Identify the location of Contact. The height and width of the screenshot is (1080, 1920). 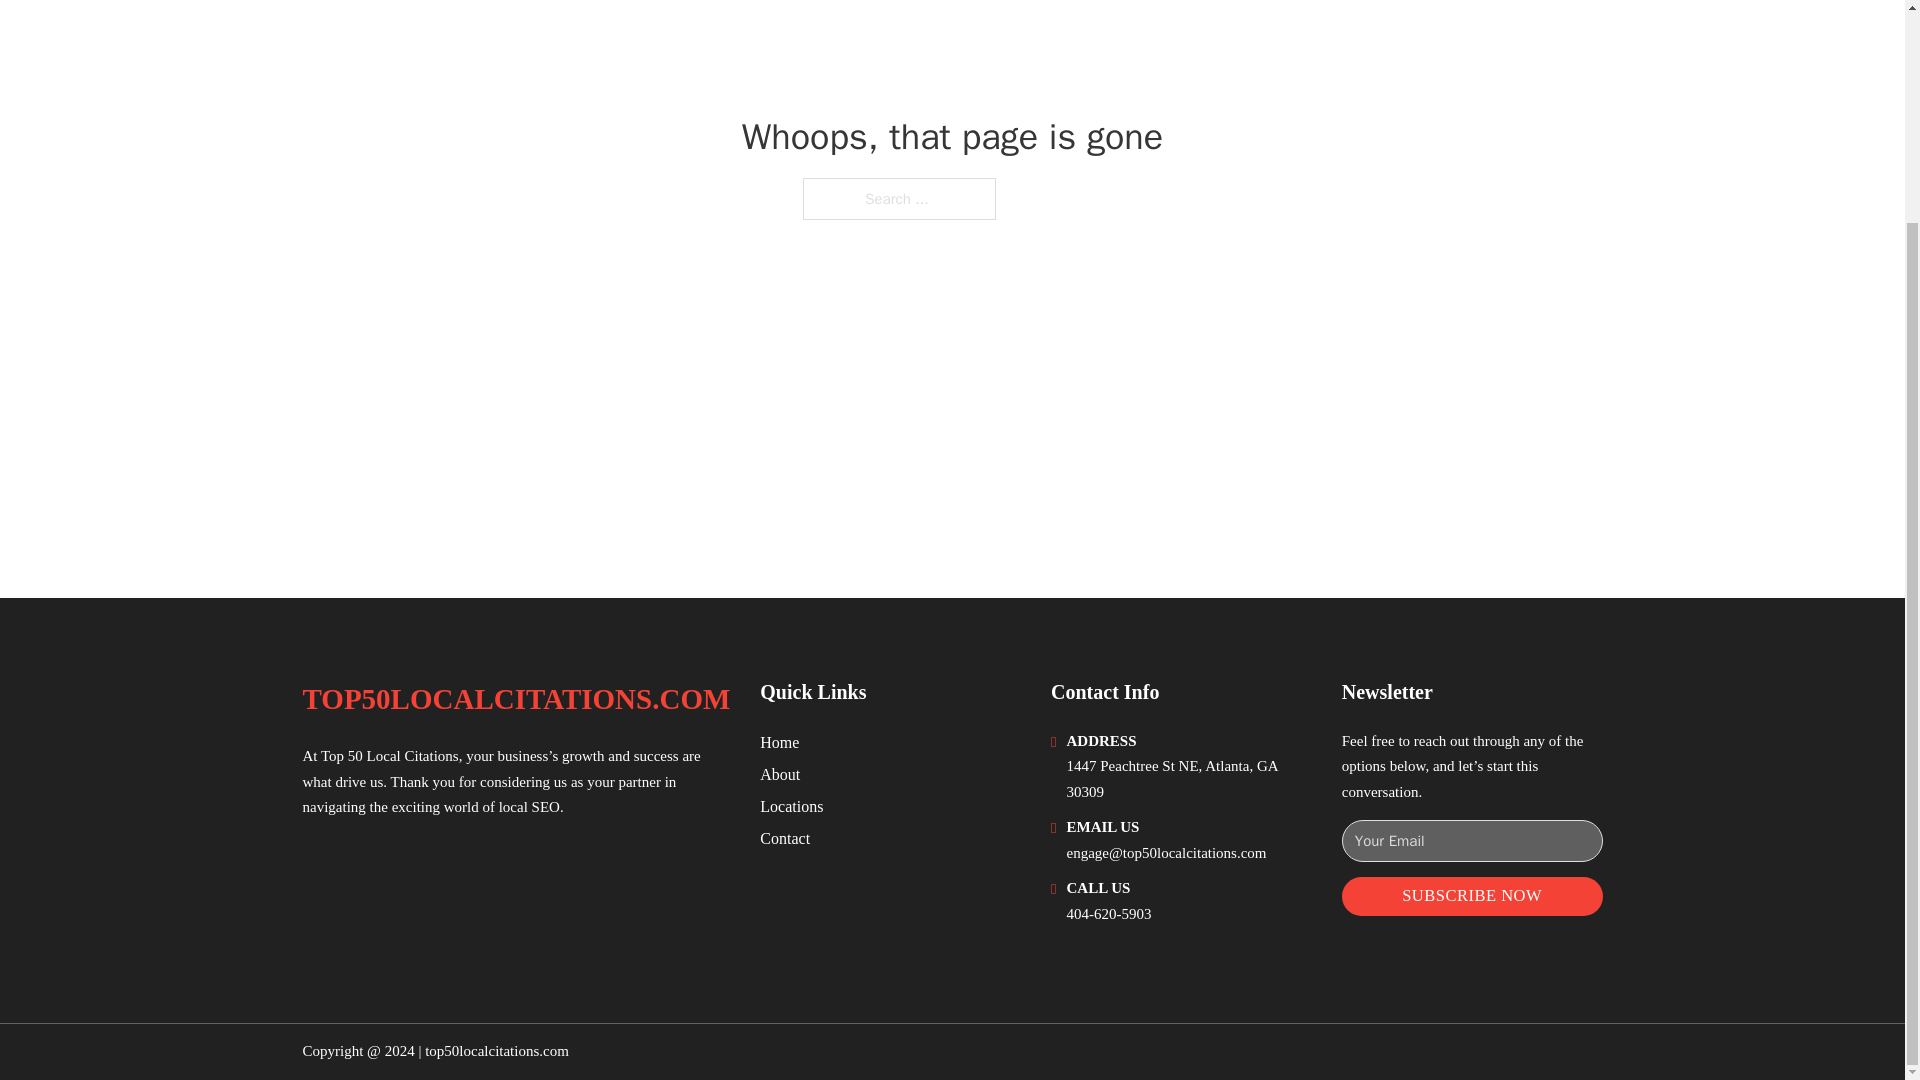
(785, 838).